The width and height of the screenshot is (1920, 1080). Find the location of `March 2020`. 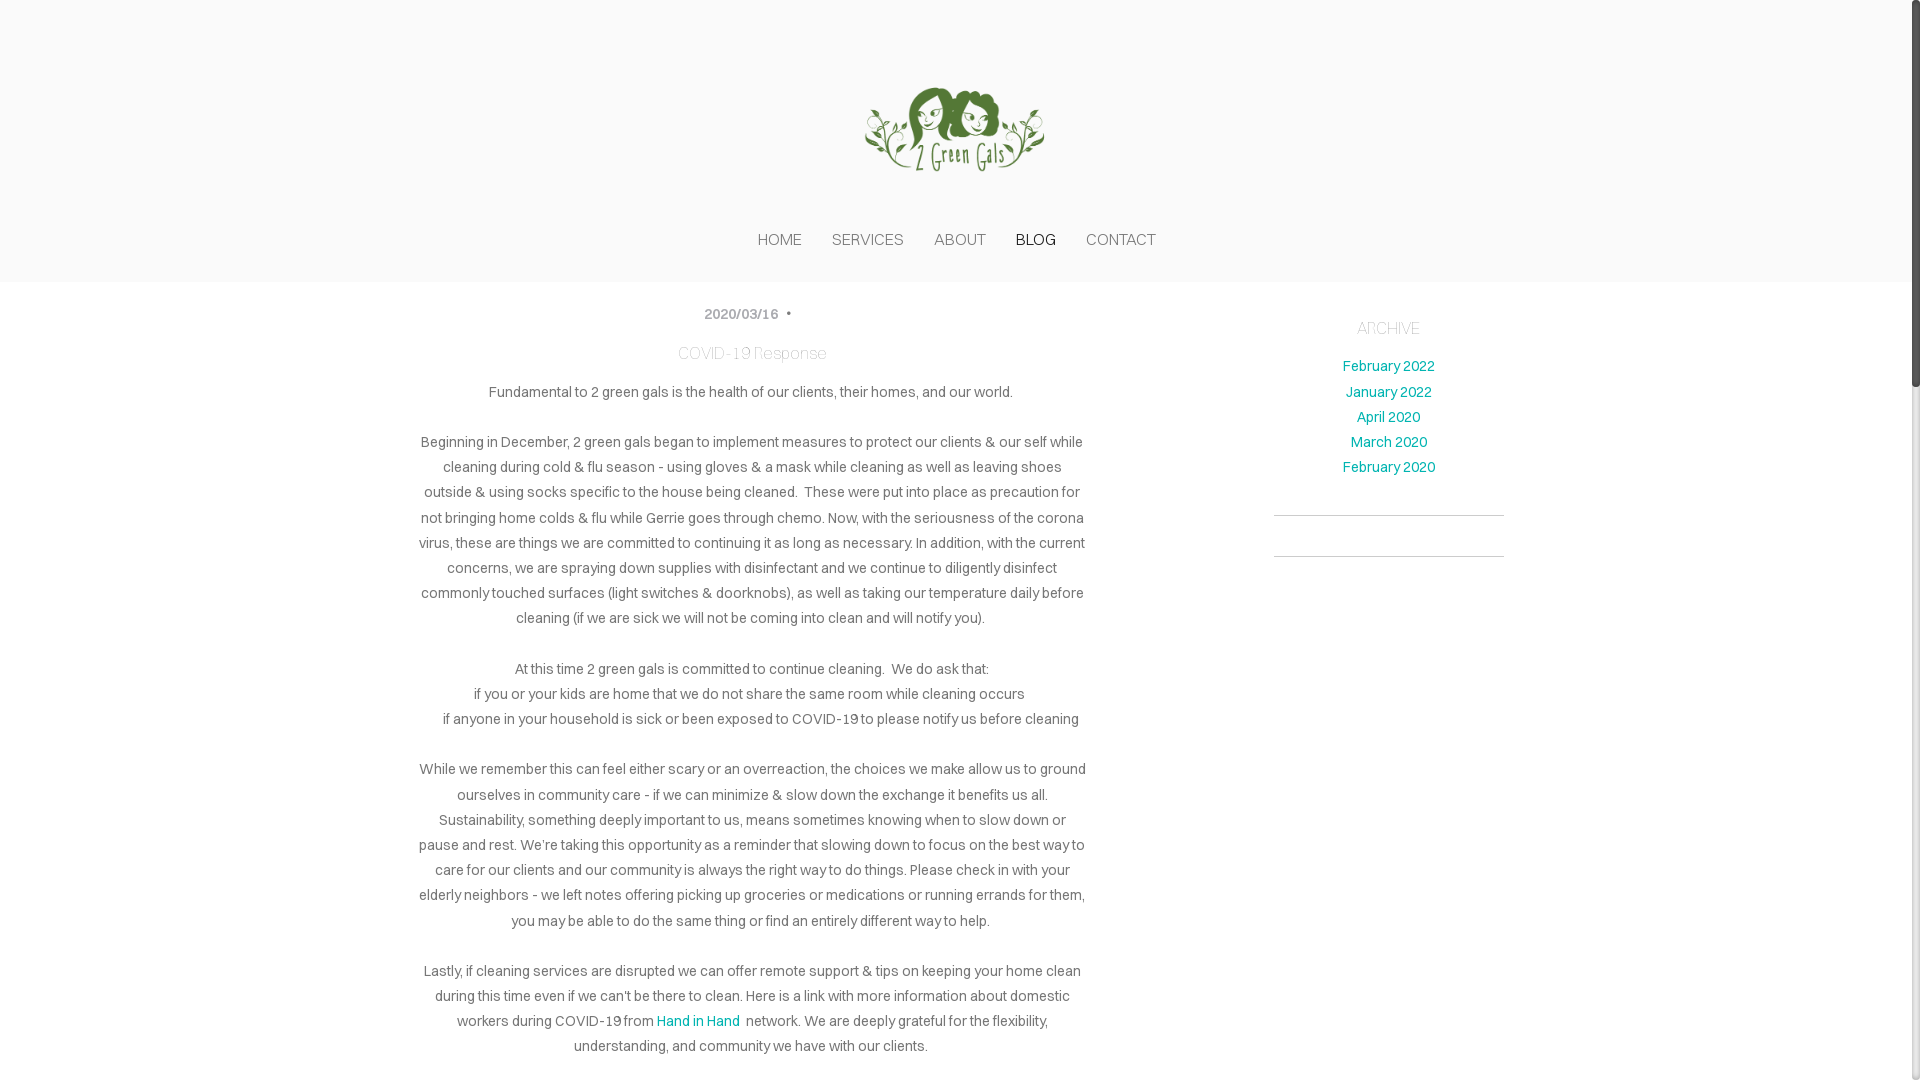

March 2020 is located at coordinates (1389, 442).